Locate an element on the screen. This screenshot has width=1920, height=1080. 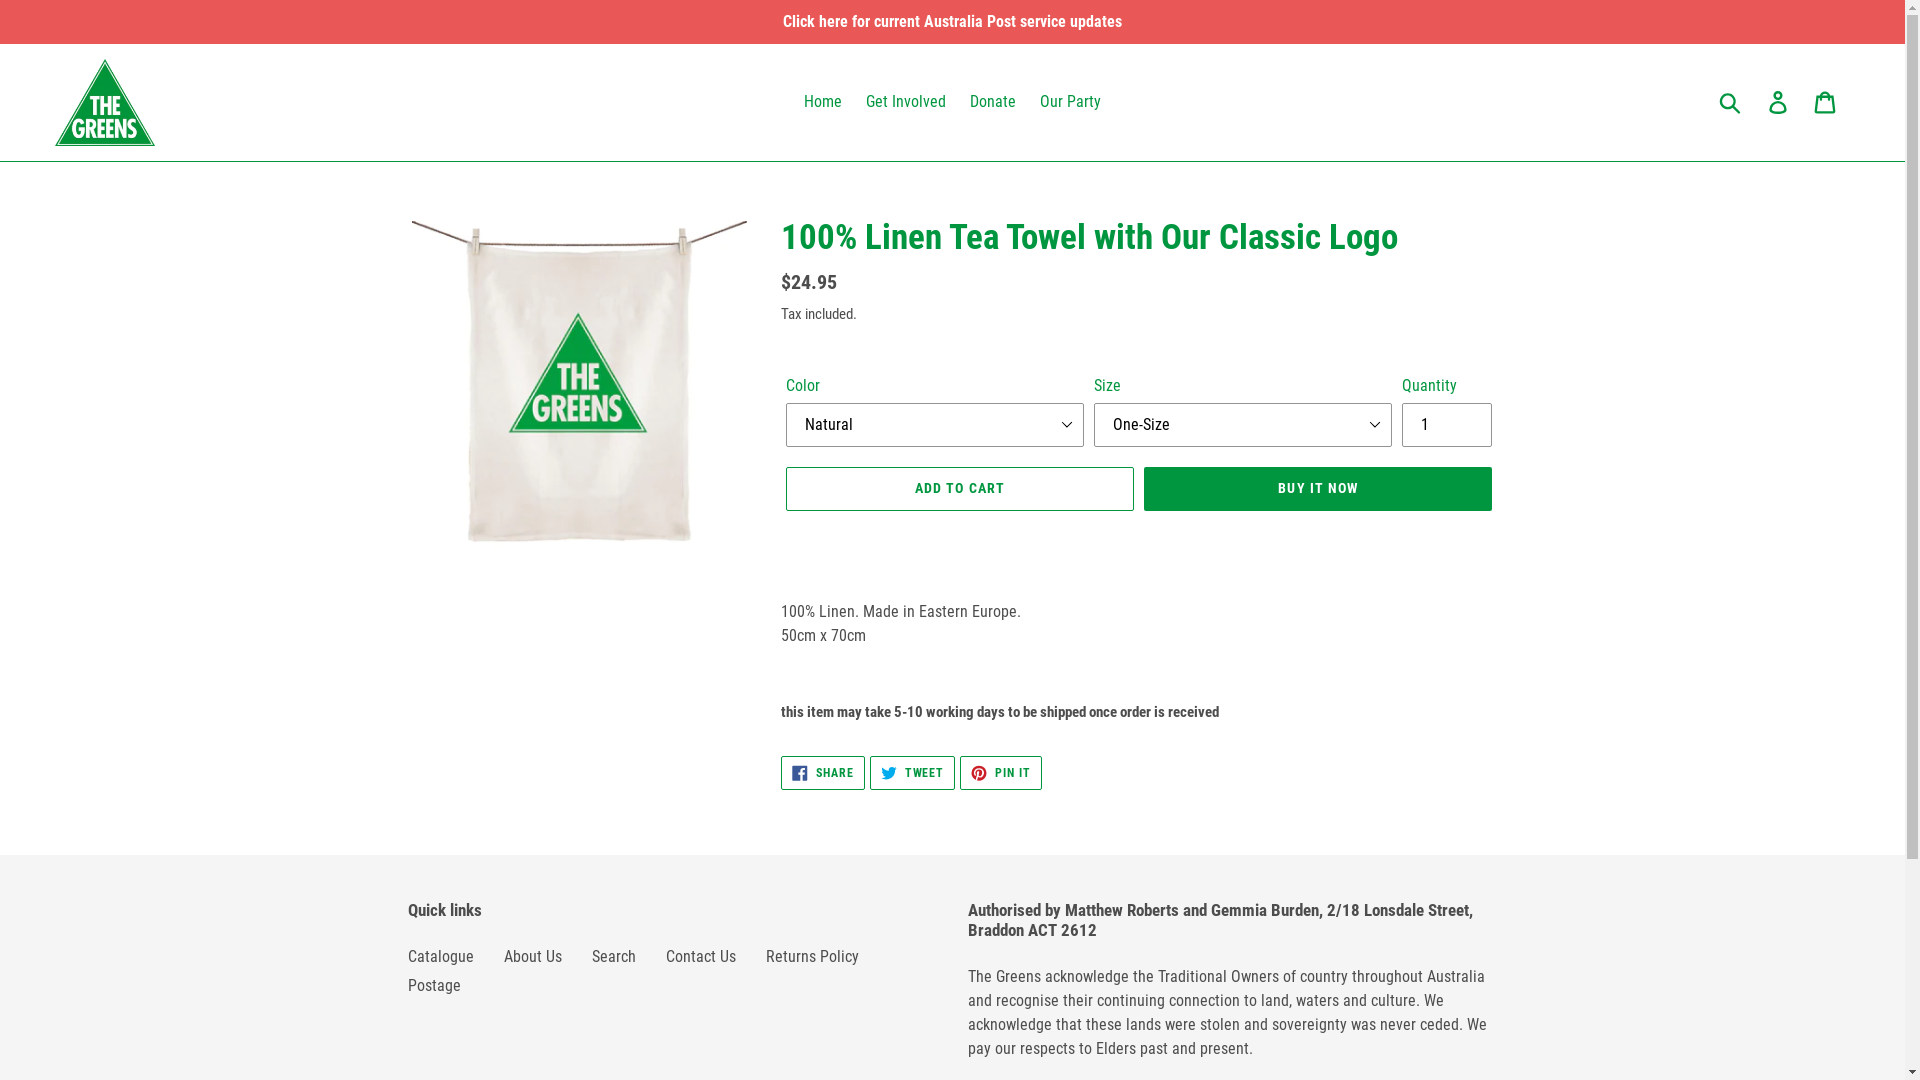
Contact Us is located at coordinates (701, 956).